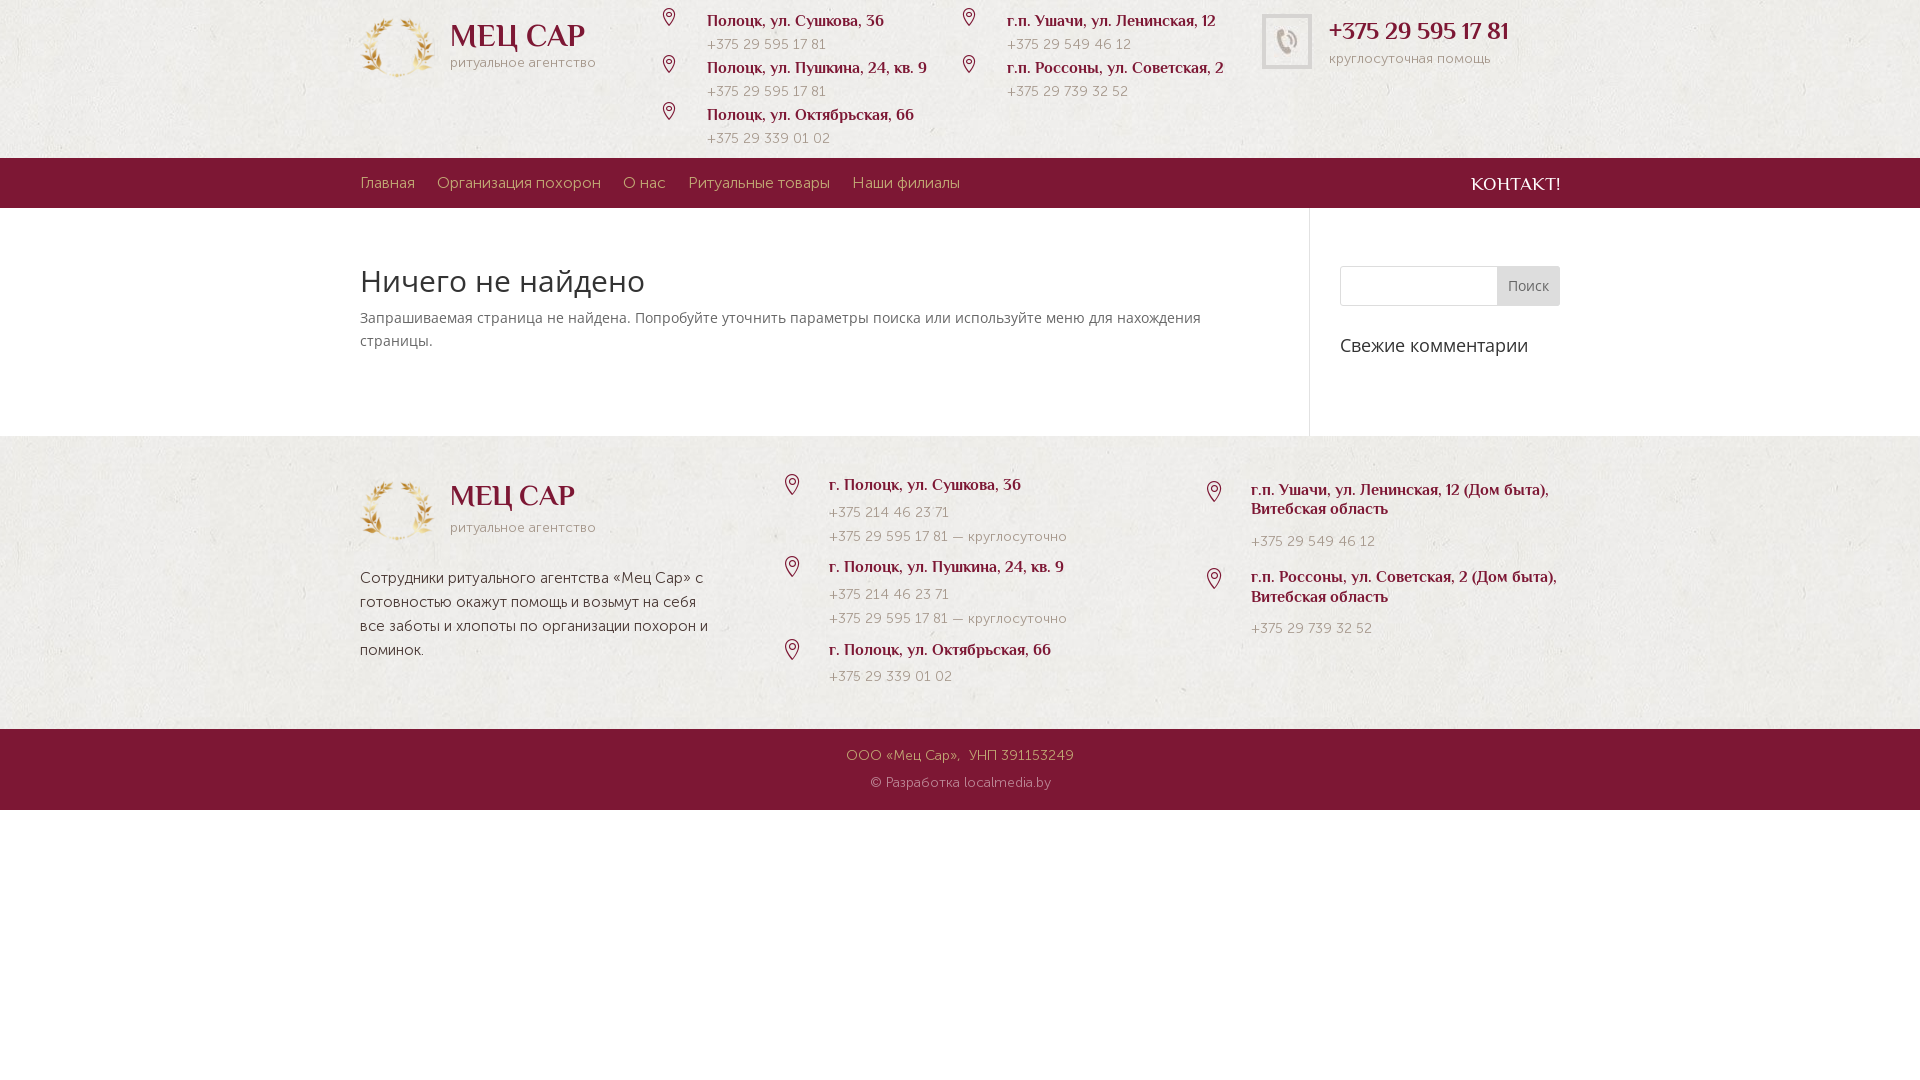  I want to click on +375 29 595 17 81, so click(888, 618).